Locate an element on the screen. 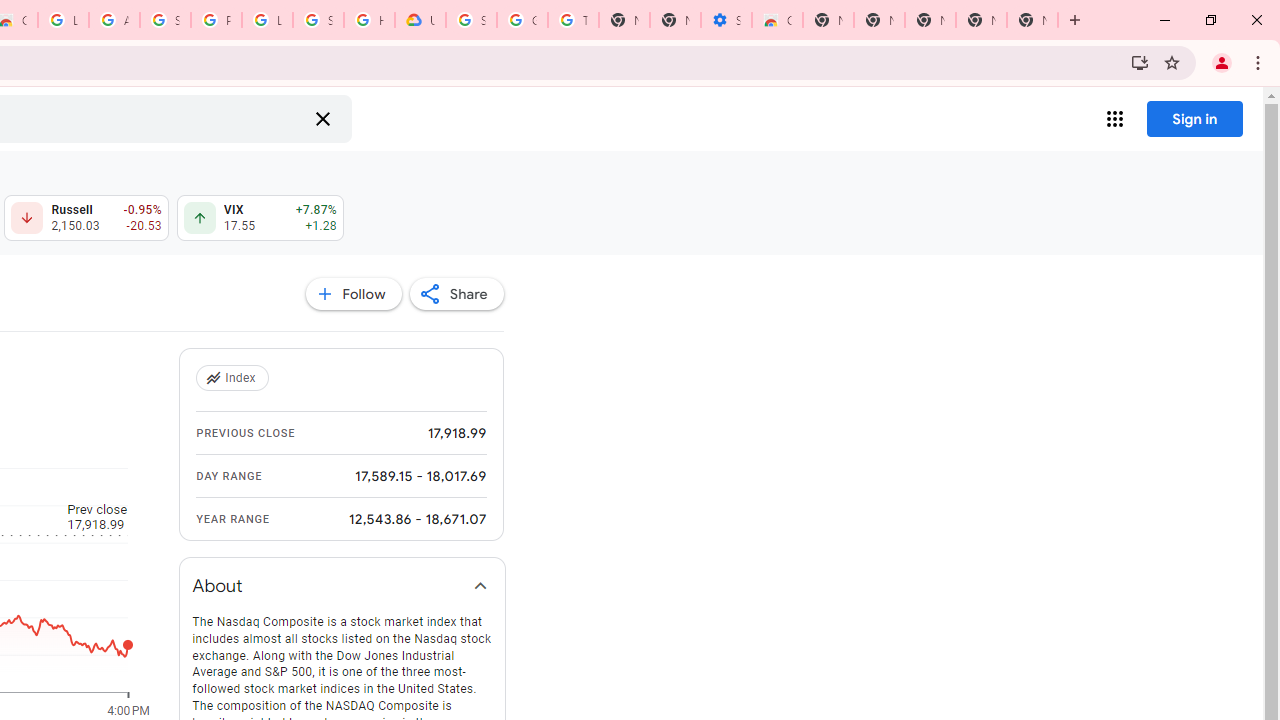 The image size is (1280, 720). Share is located at coordinates (456, 294).